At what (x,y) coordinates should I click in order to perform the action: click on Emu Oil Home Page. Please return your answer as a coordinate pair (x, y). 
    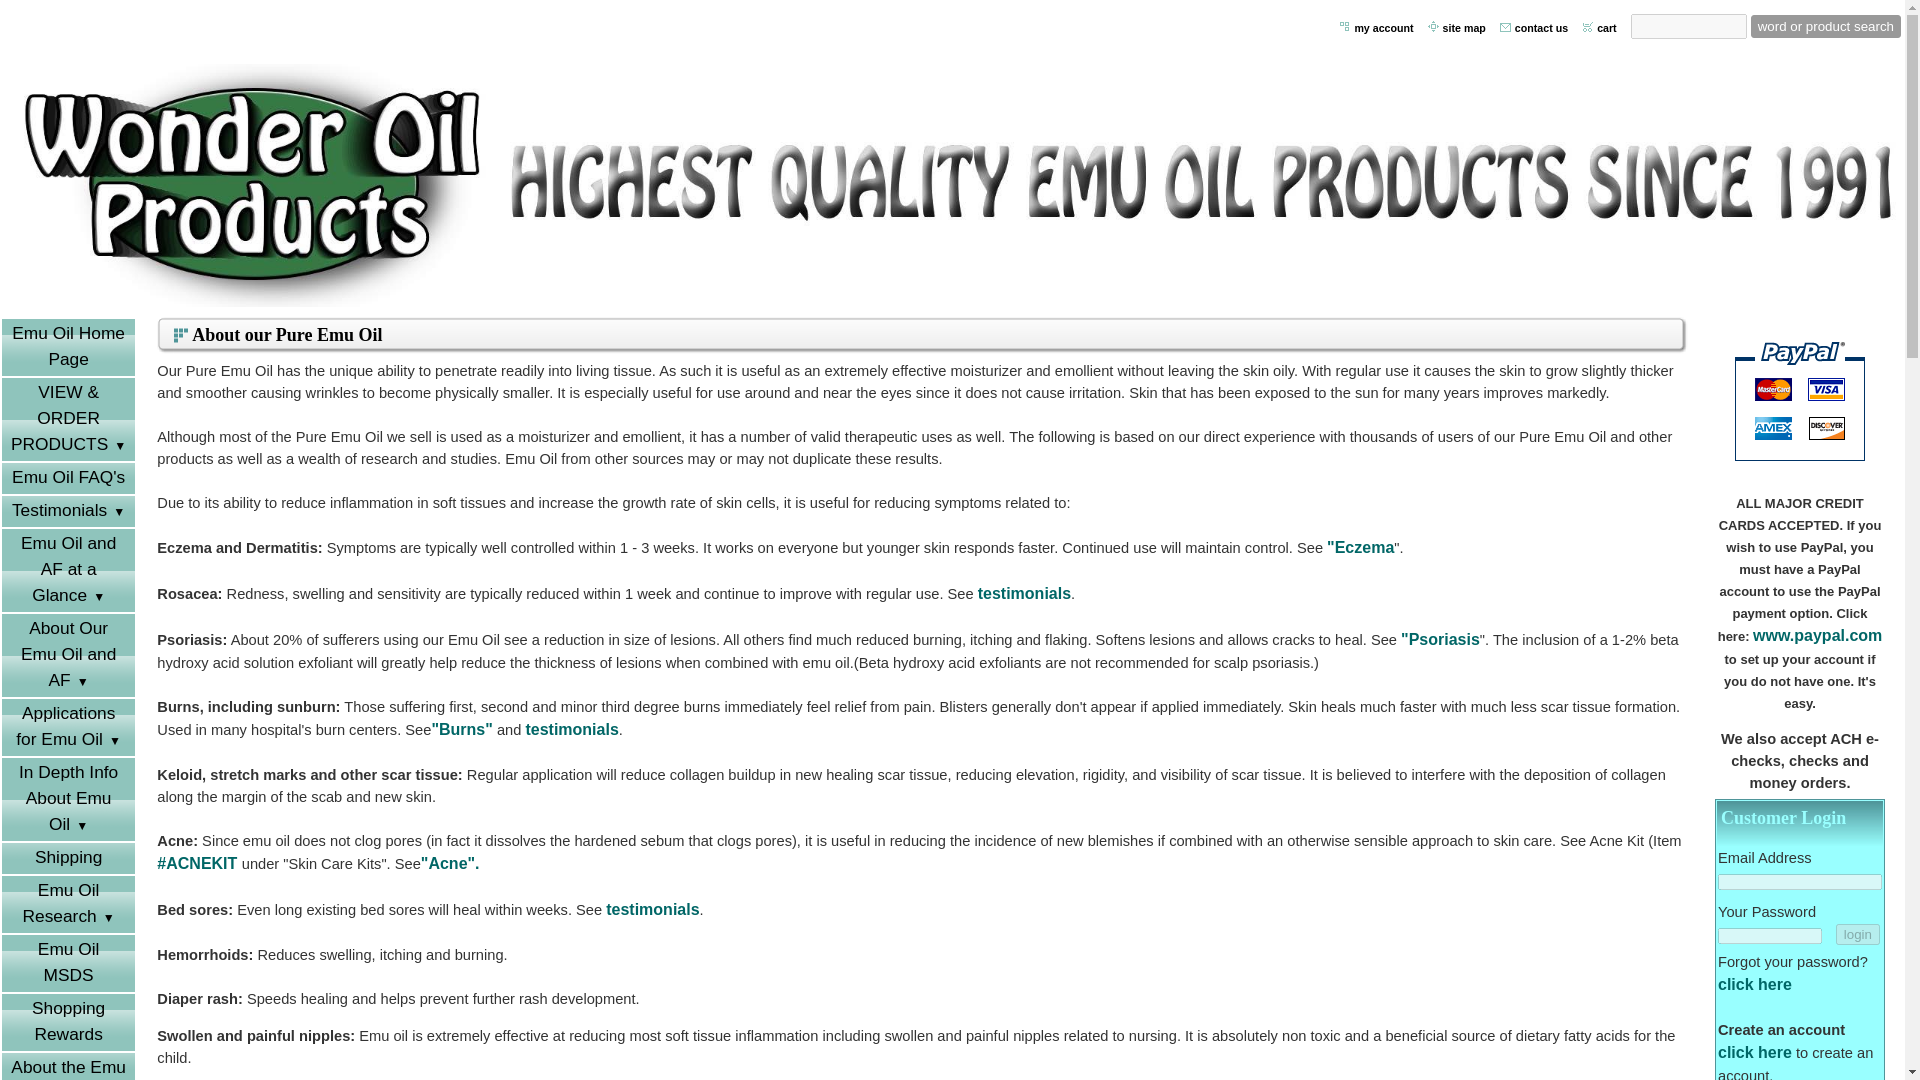
    Looking at the image, I should click on (68, 346).